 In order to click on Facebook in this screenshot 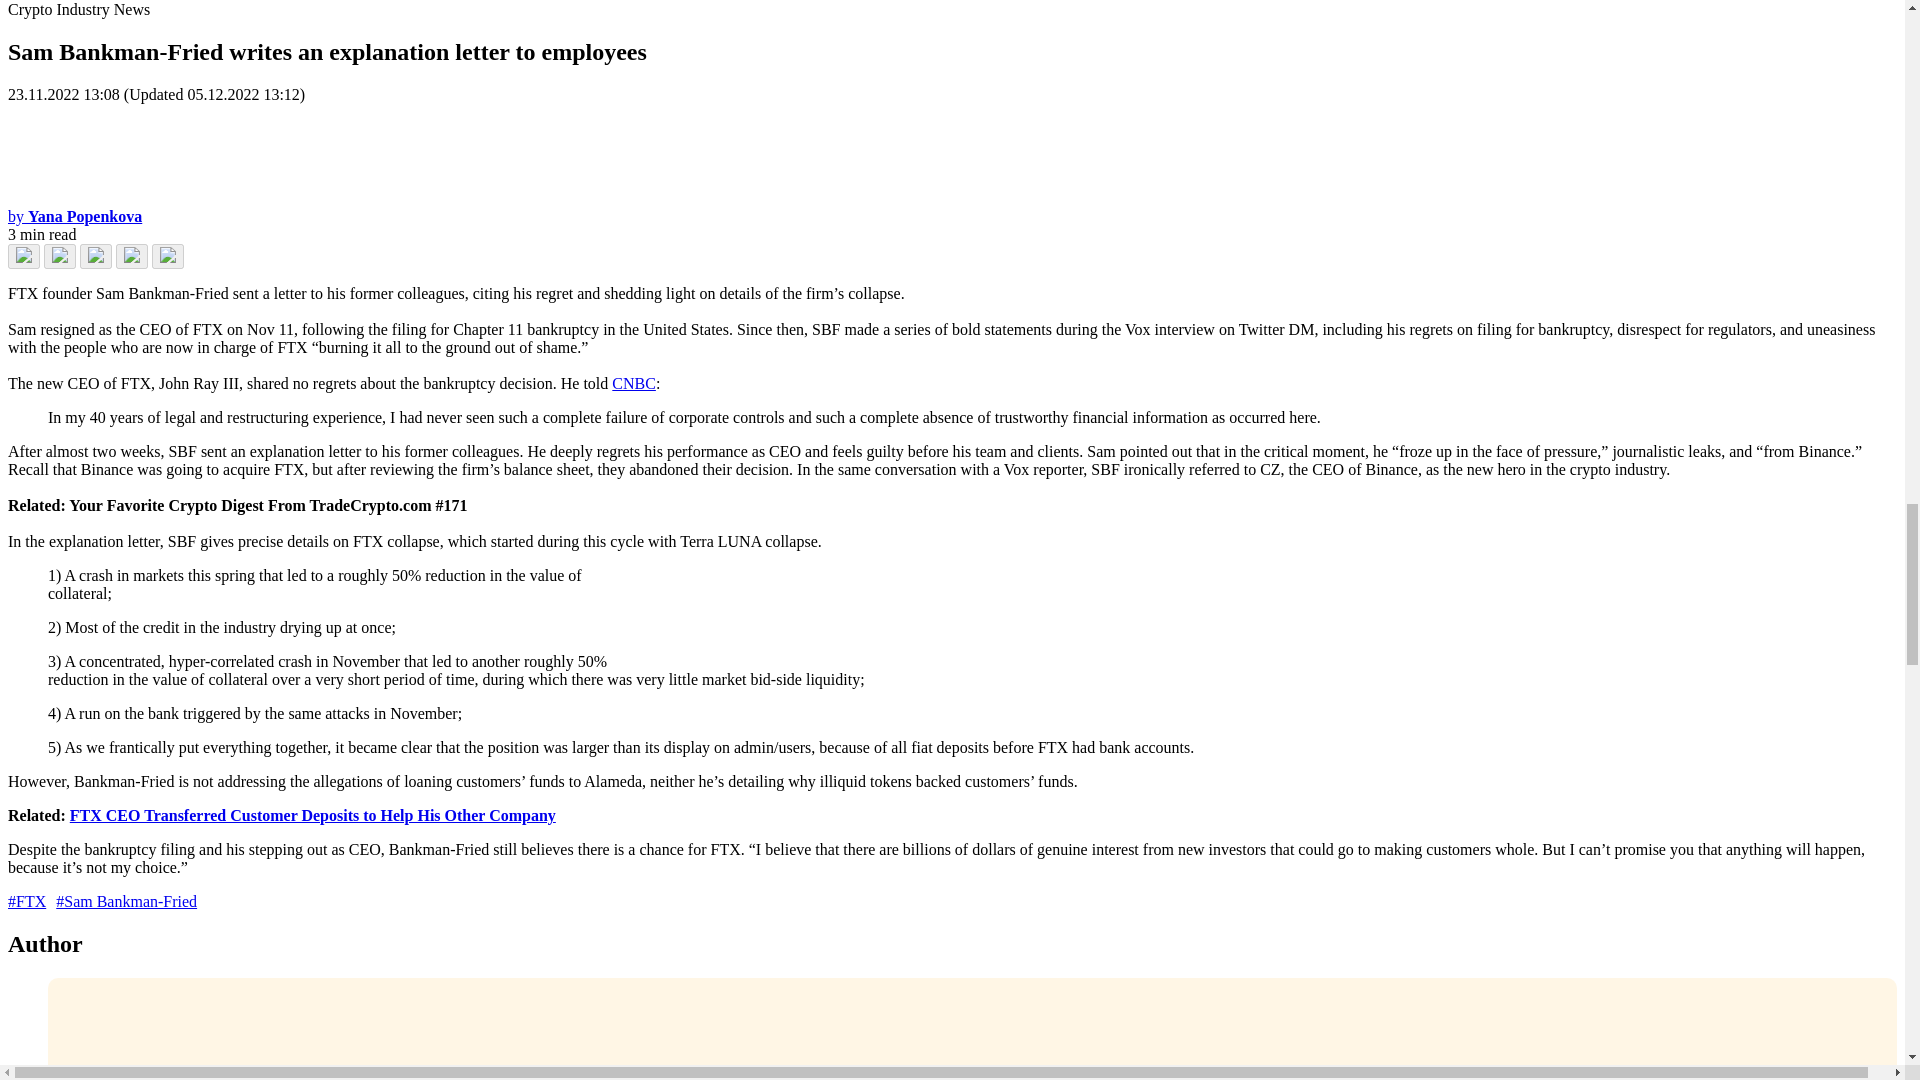, I will do `click(24, 256)`.